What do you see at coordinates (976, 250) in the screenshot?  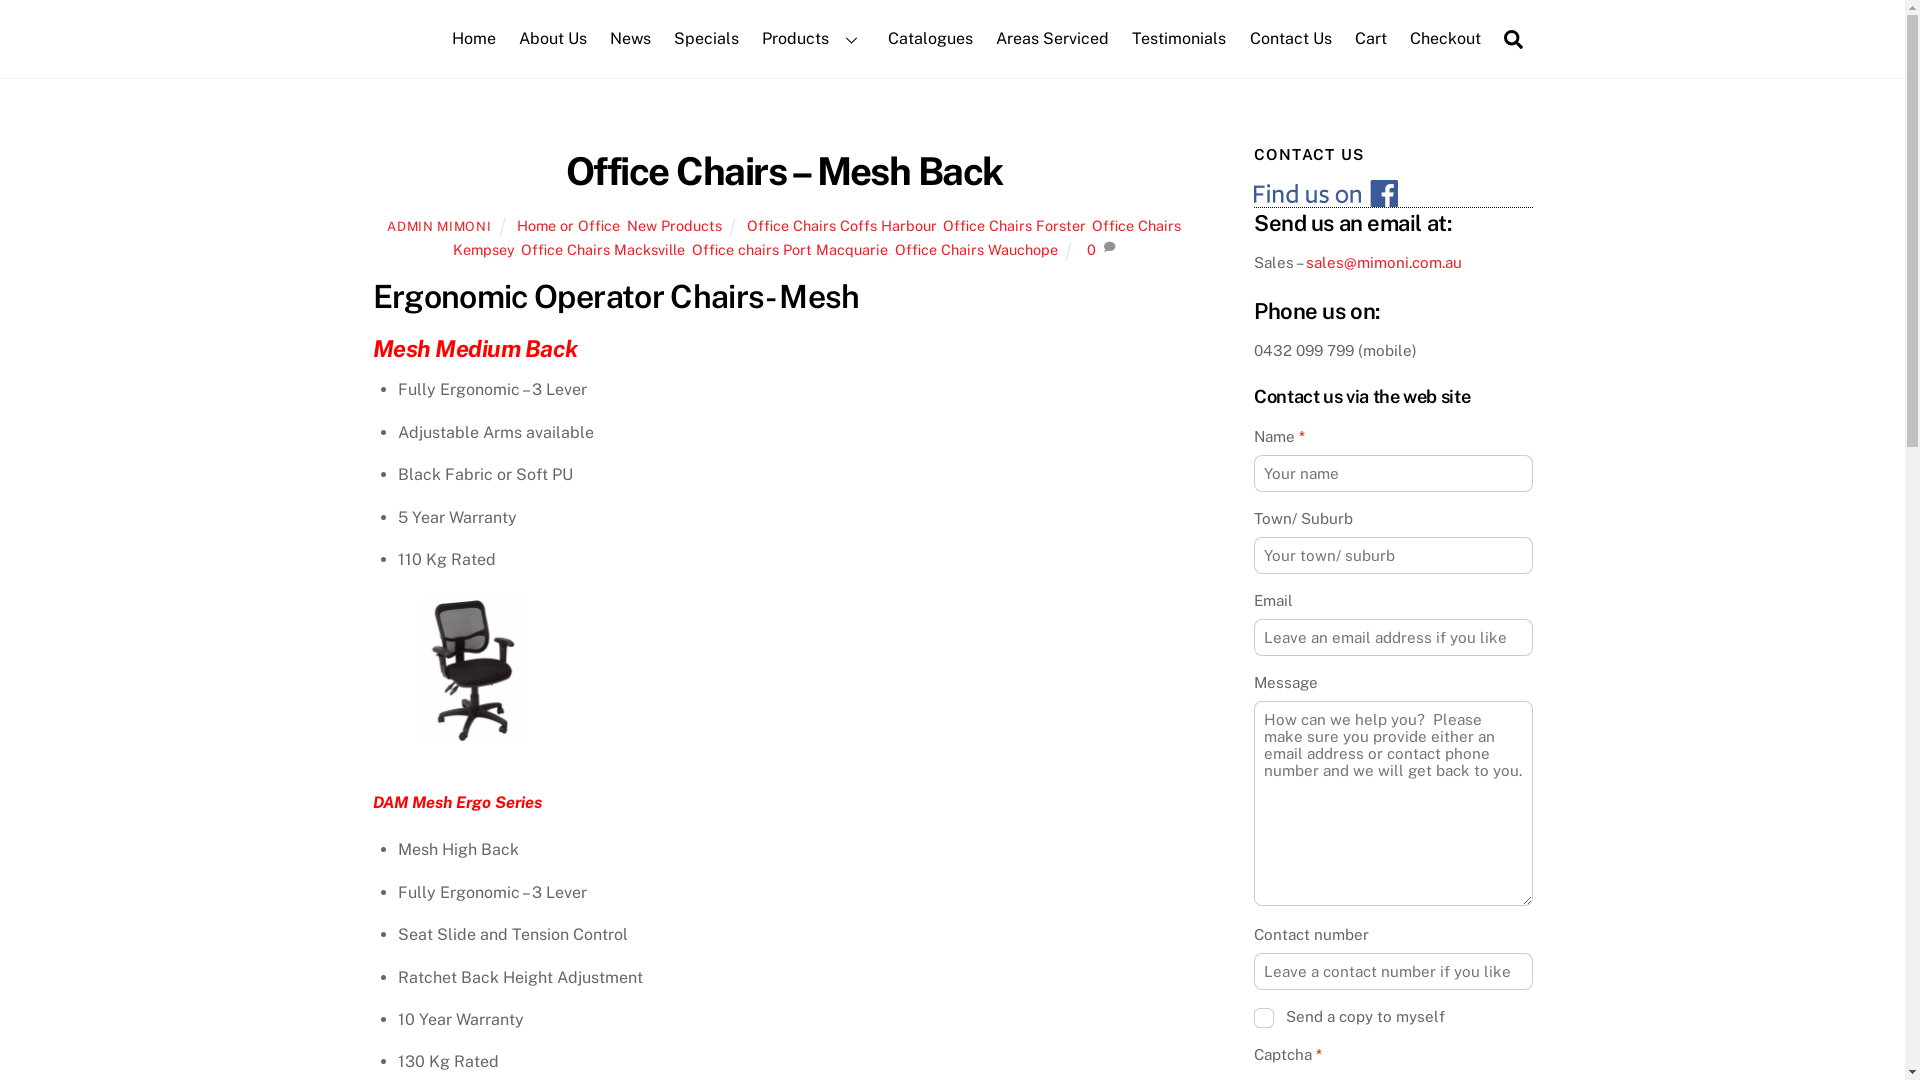 I see `Office Chairs Wauchope` at bounding box center [976, 250].